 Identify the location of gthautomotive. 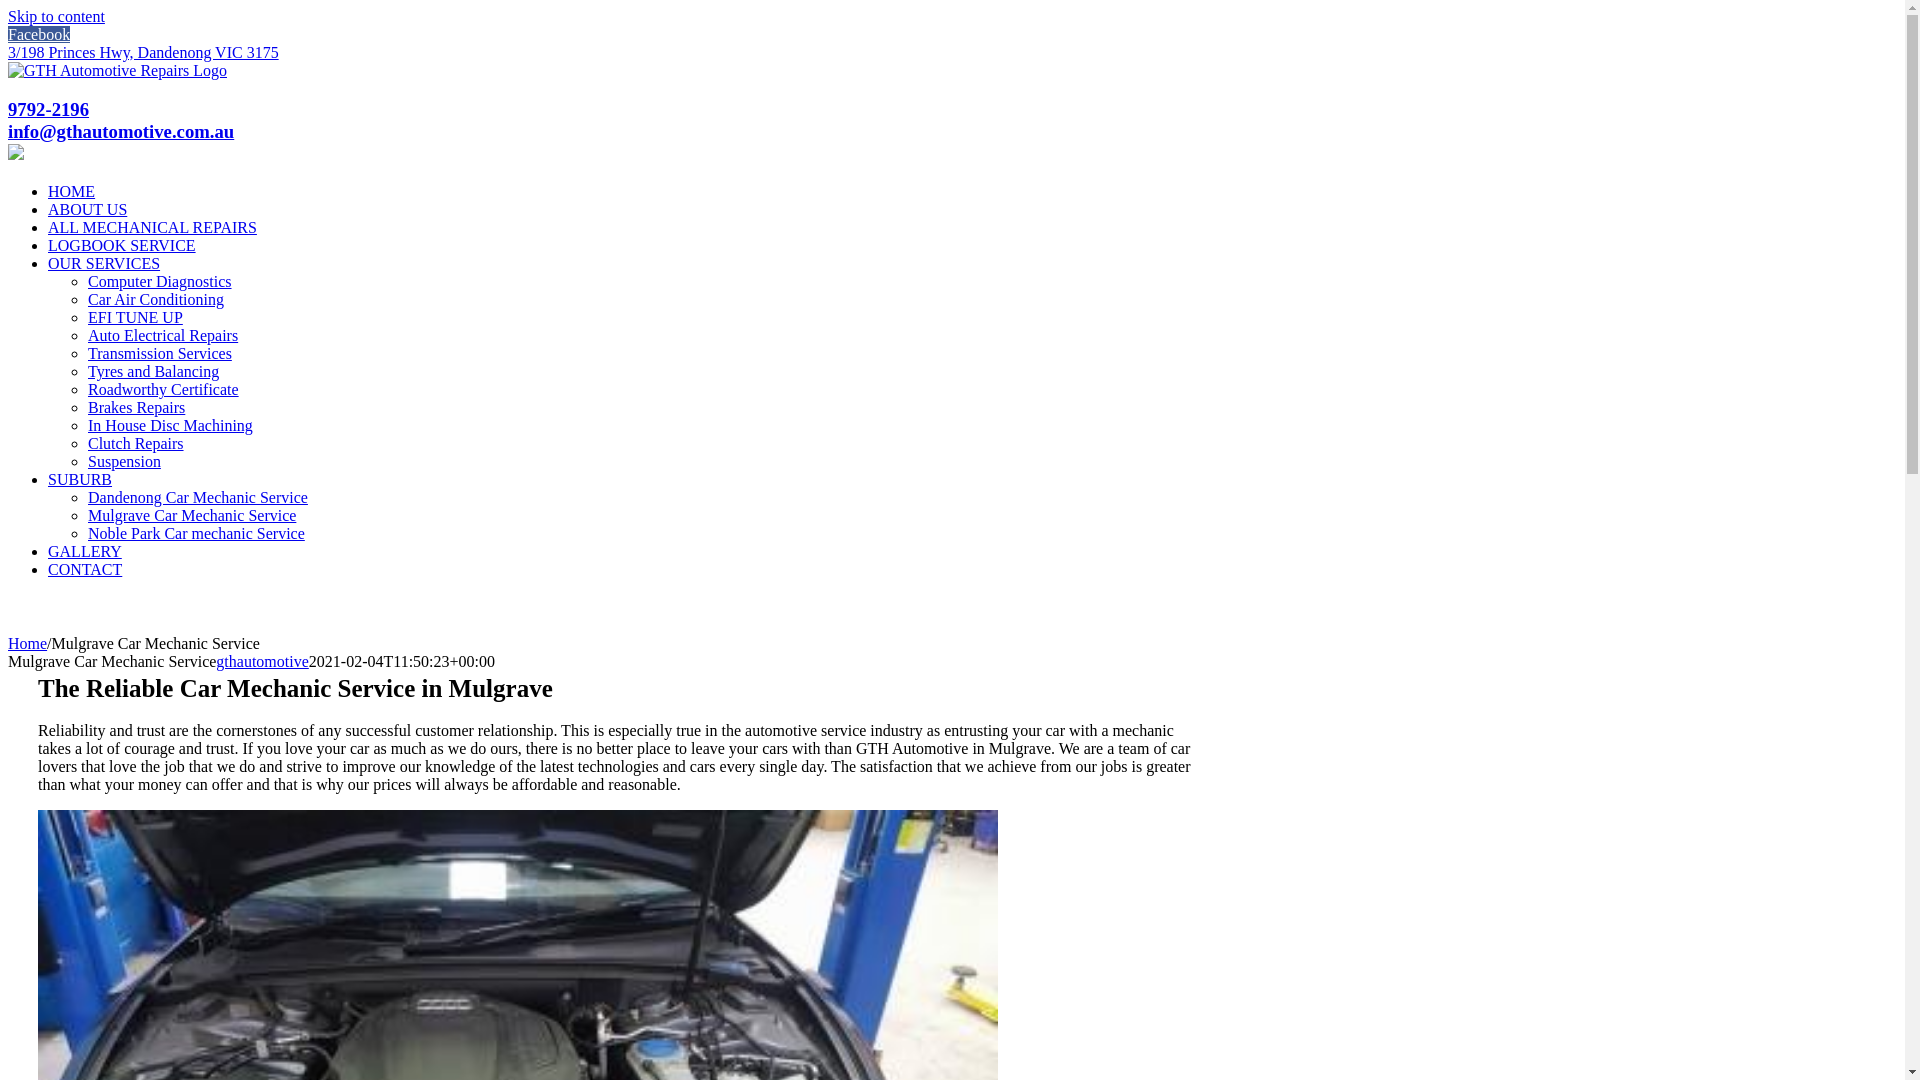
(262, 662).